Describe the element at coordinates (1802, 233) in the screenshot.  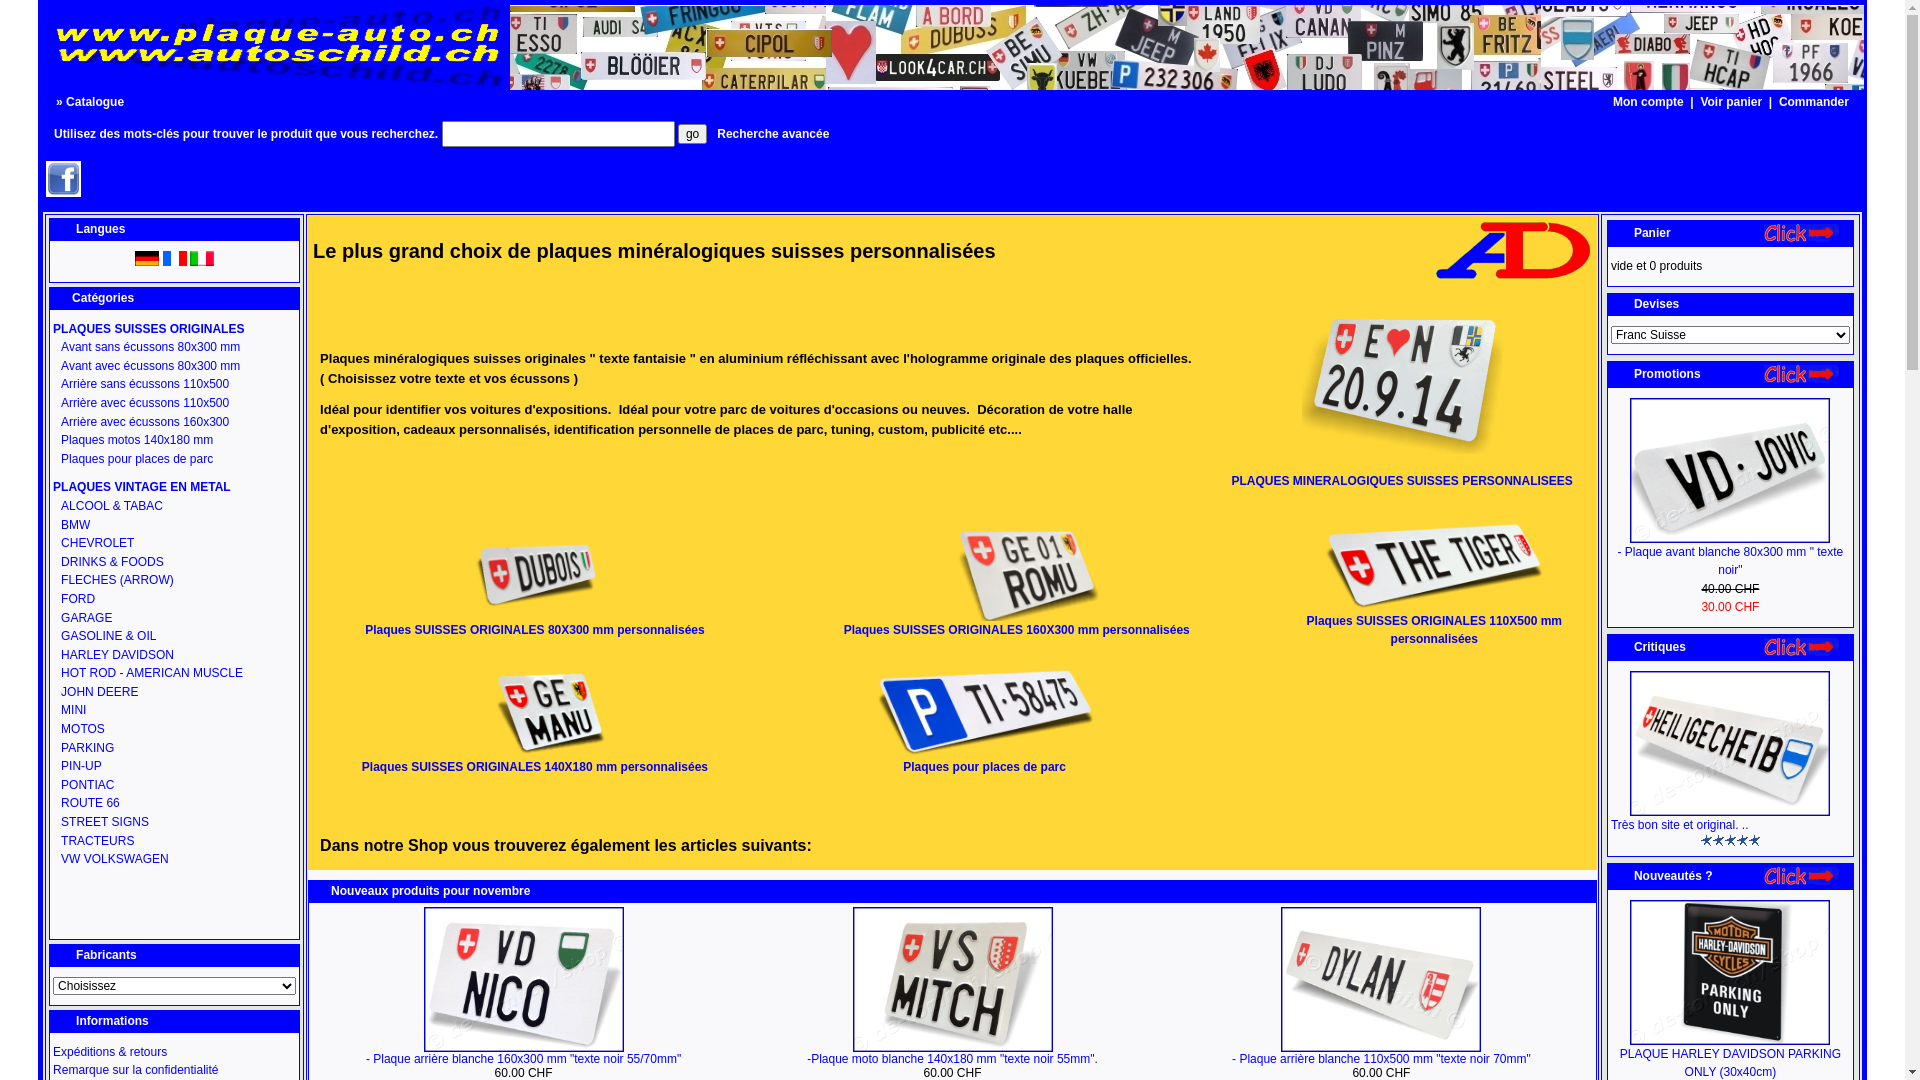
I see `plus` at that location.